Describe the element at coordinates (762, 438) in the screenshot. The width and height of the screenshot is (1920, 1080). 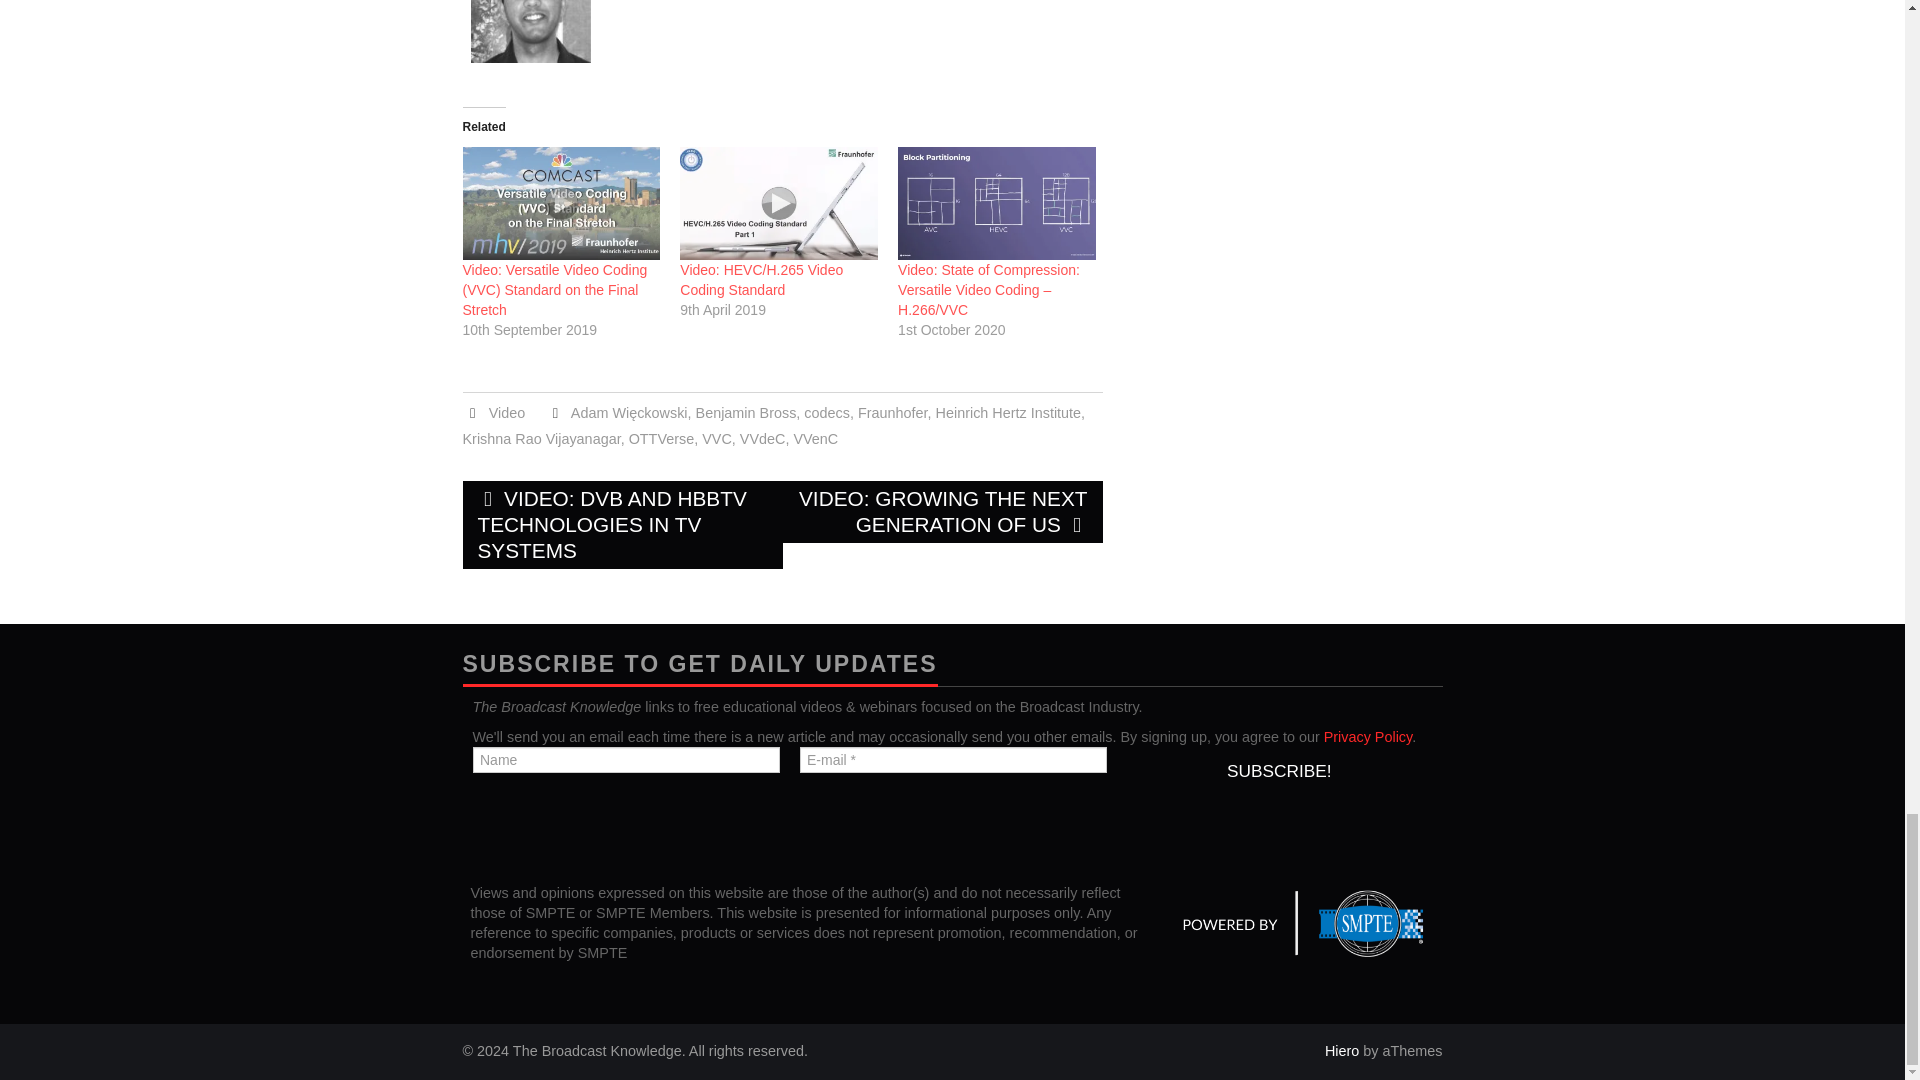
I see `VVdeC` at that location.